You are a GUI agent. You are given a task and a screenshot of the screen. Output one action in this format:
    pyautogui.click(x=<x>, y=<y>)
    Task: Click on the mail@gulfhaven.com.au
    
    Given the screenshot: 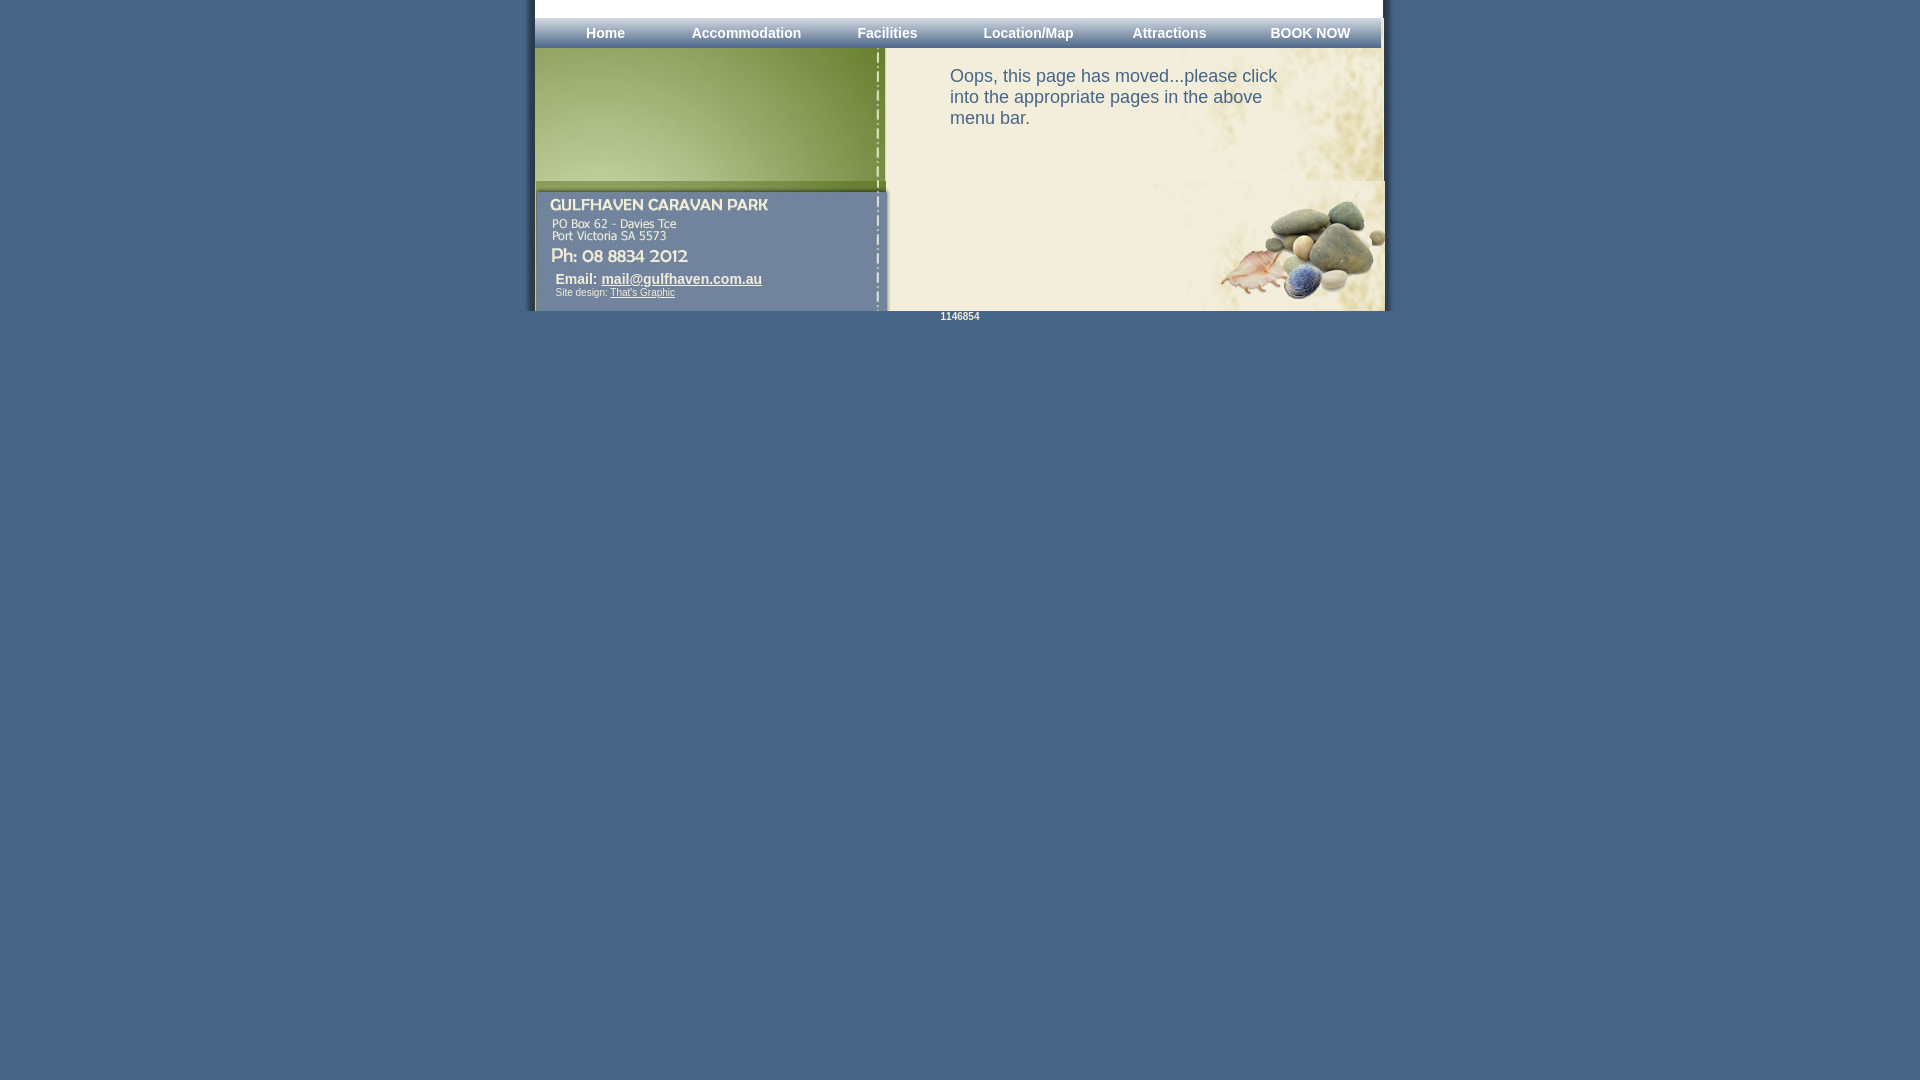 What is the action you would take?
    pyautogui.click(x=682, y=279)
    